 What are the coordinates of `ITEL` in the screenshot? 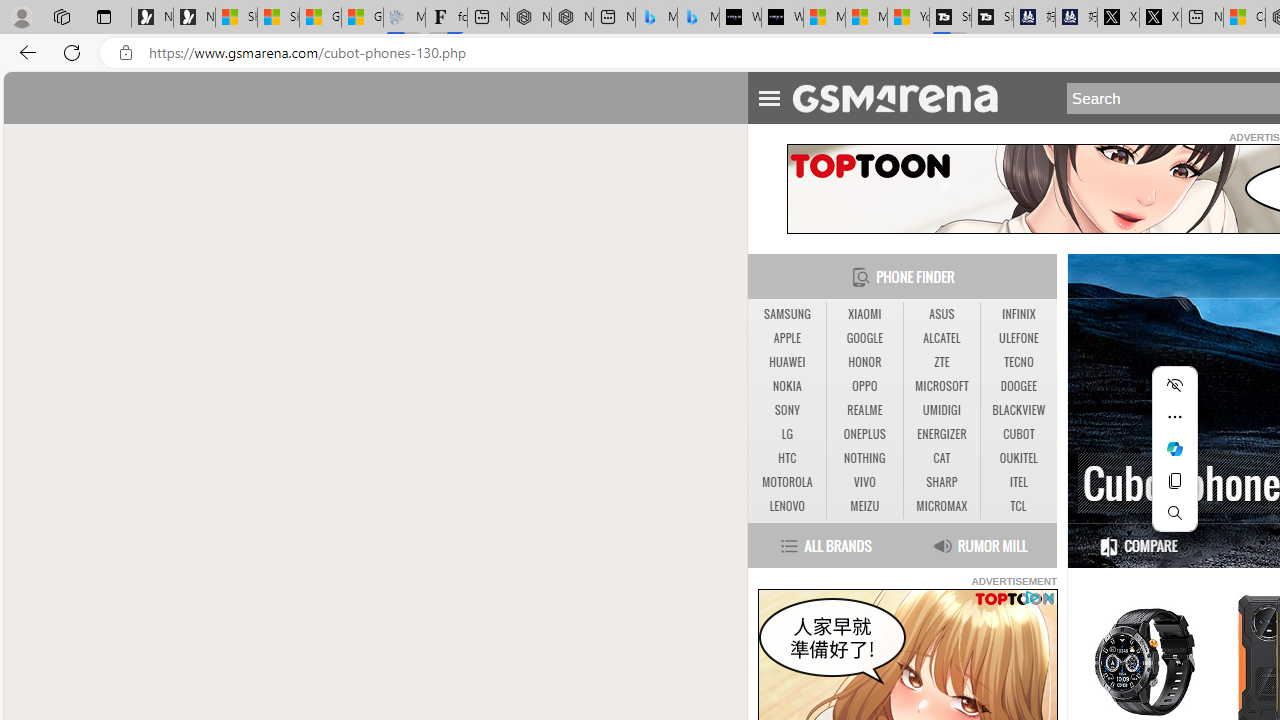 It's located at (1018, 483).